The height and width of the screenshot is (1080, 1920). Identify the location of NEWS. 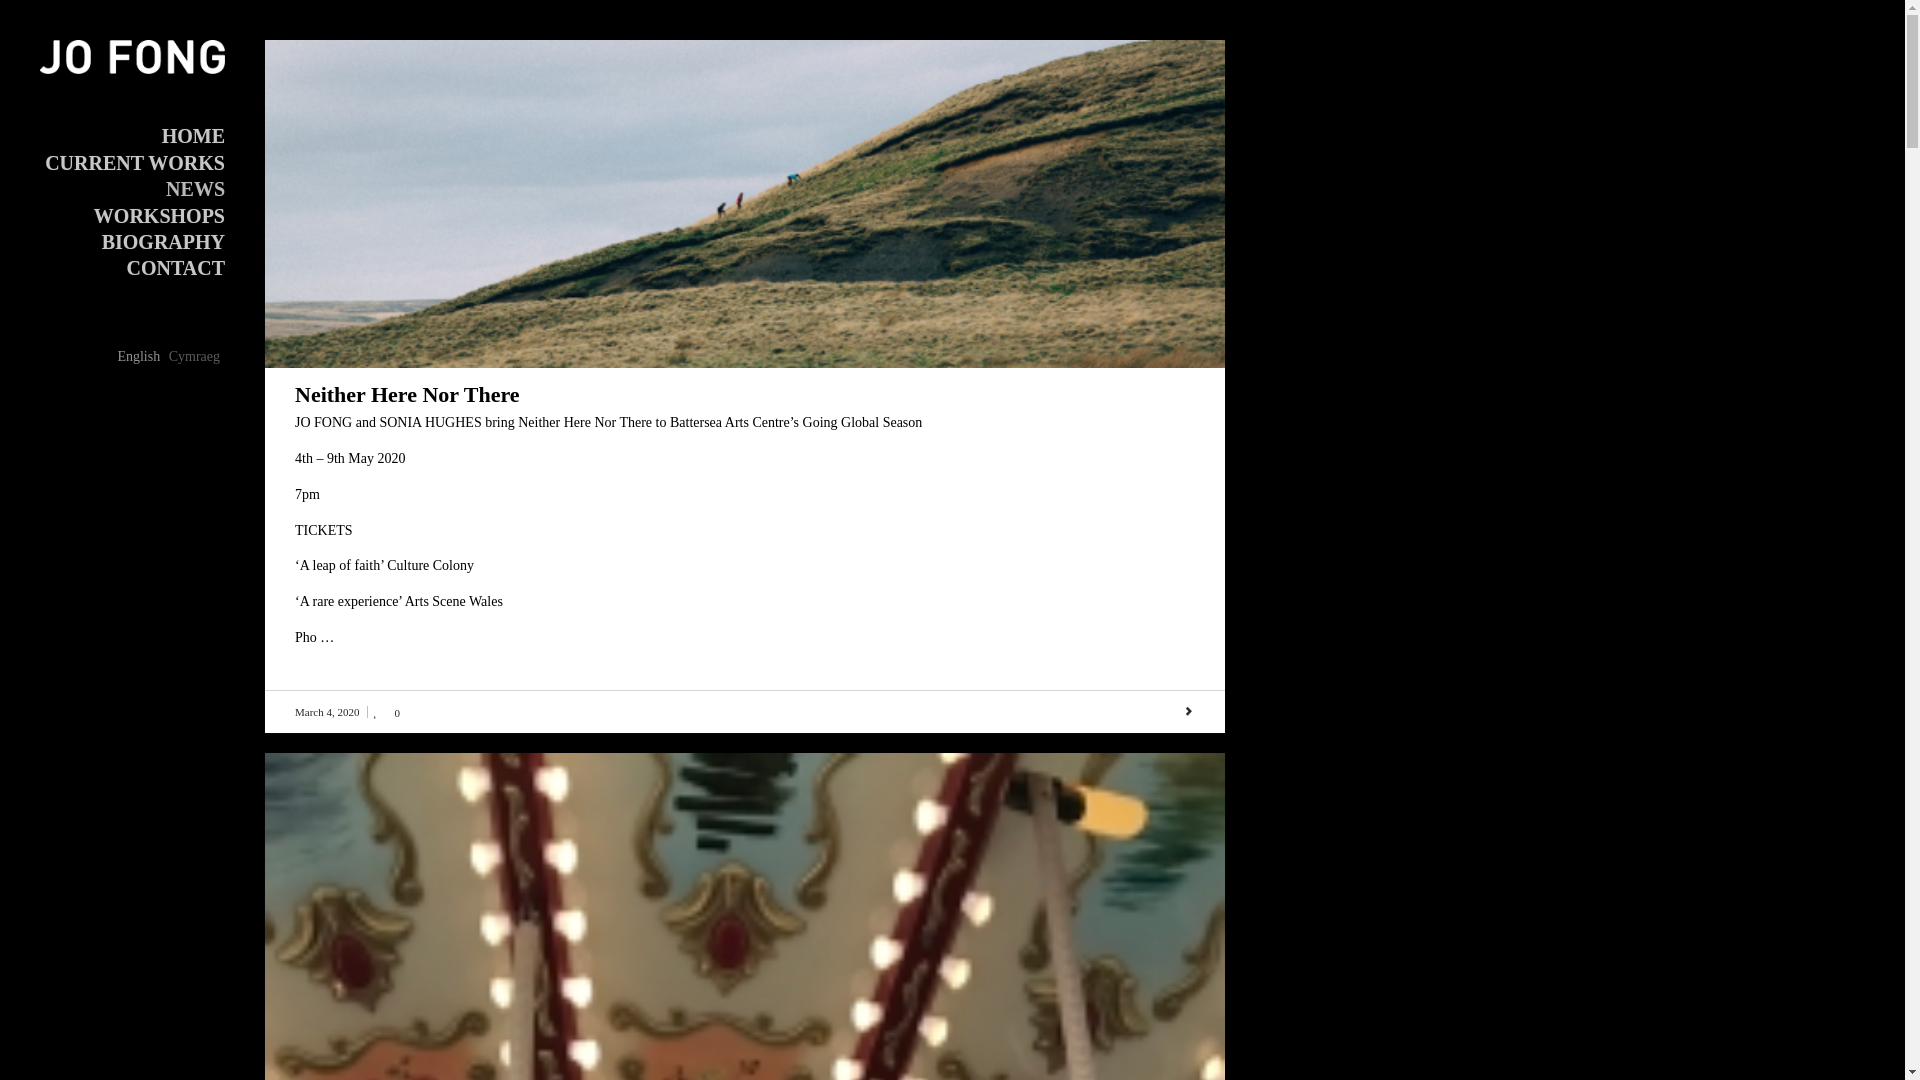
(194, 188).